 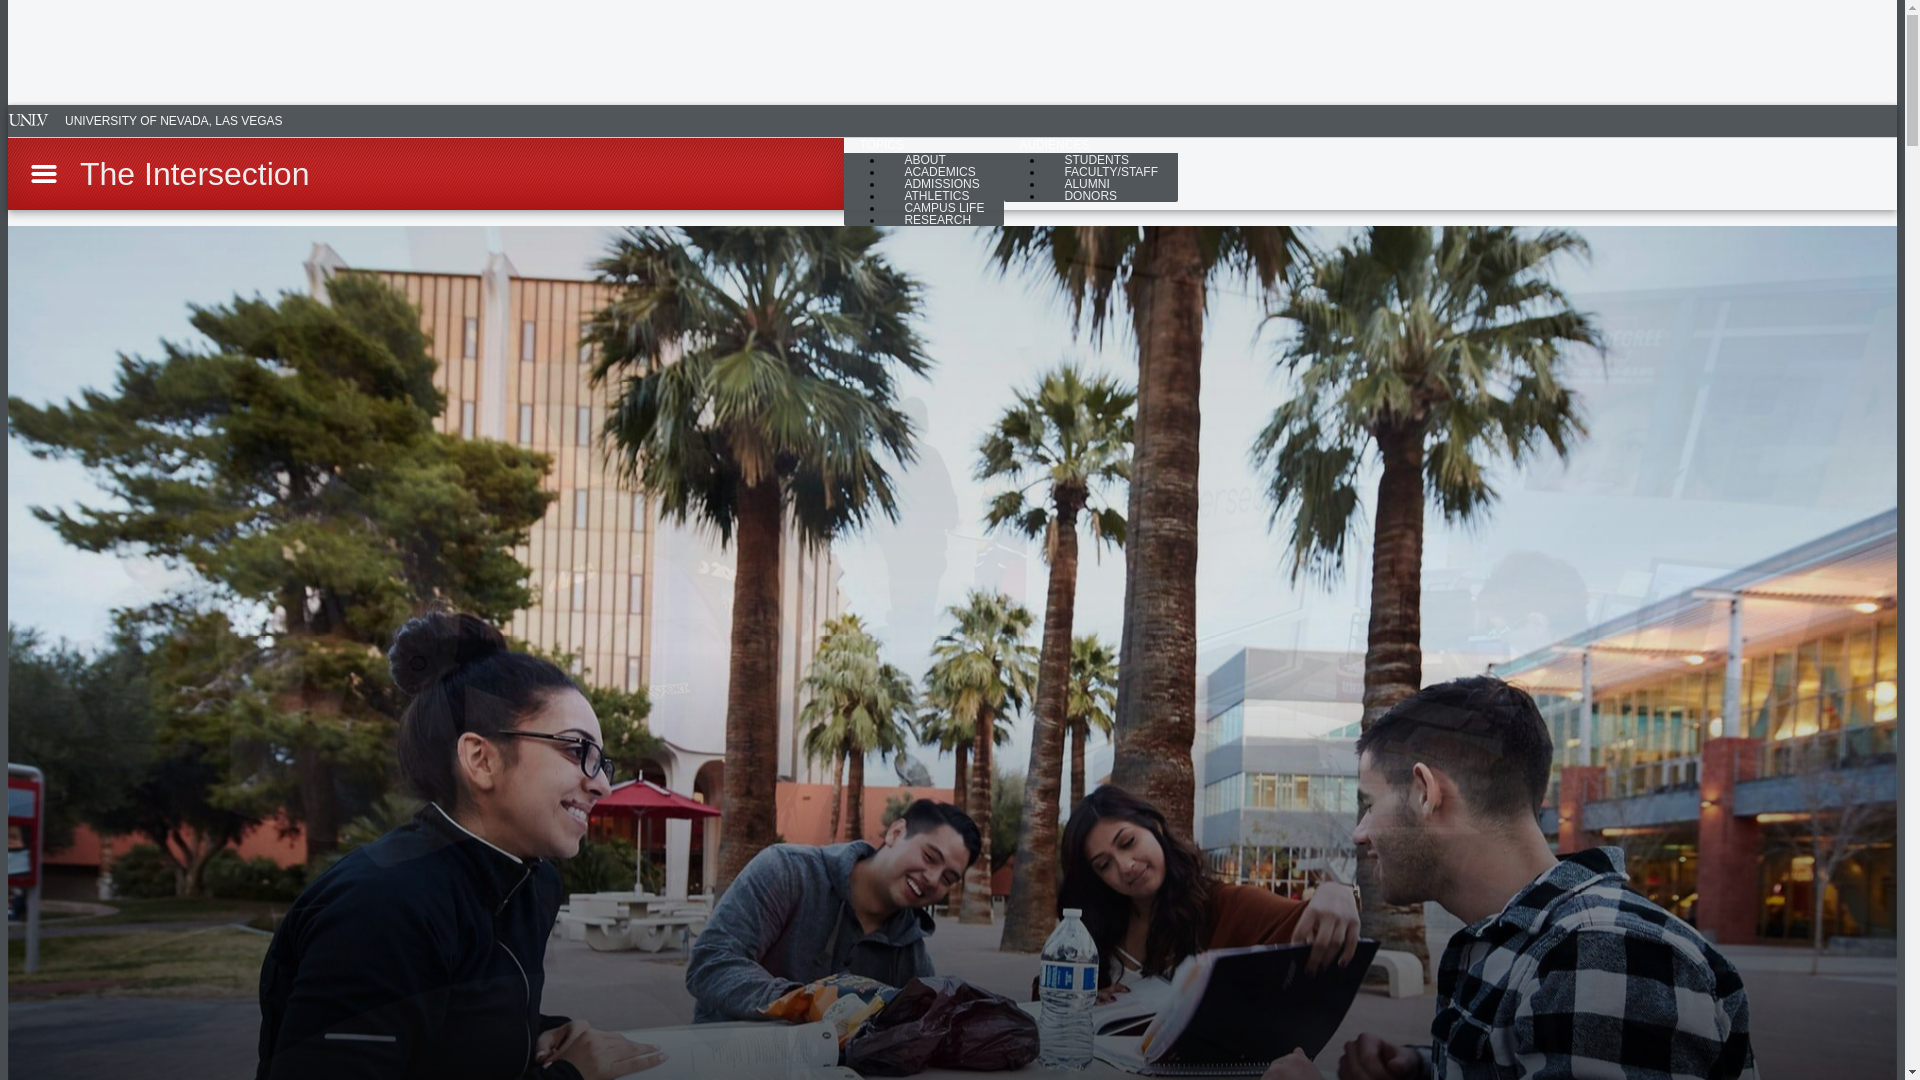 I want to click on CAMPUS LIFE, so click(x=944, y=208).